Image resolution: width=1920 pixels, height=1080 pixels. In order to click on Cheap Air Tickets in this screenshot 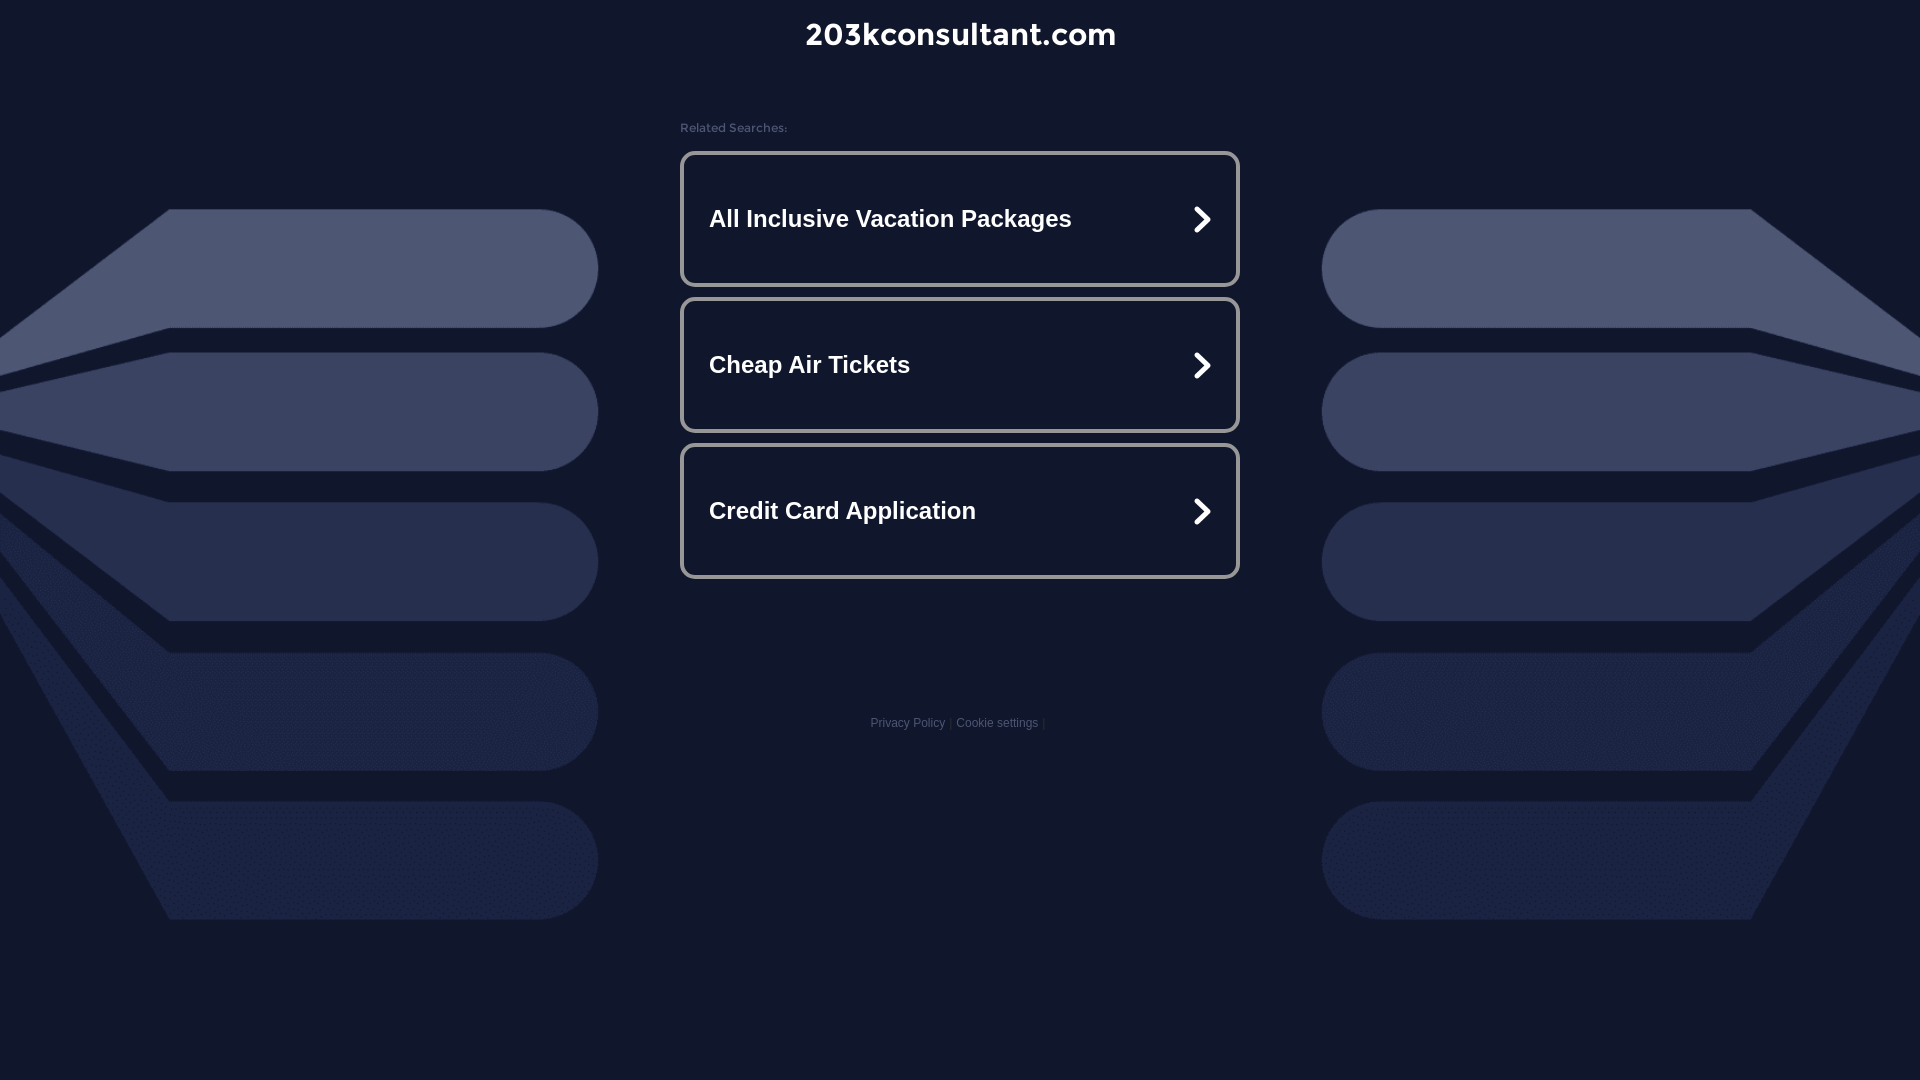, I will do `click(960, 365)`.